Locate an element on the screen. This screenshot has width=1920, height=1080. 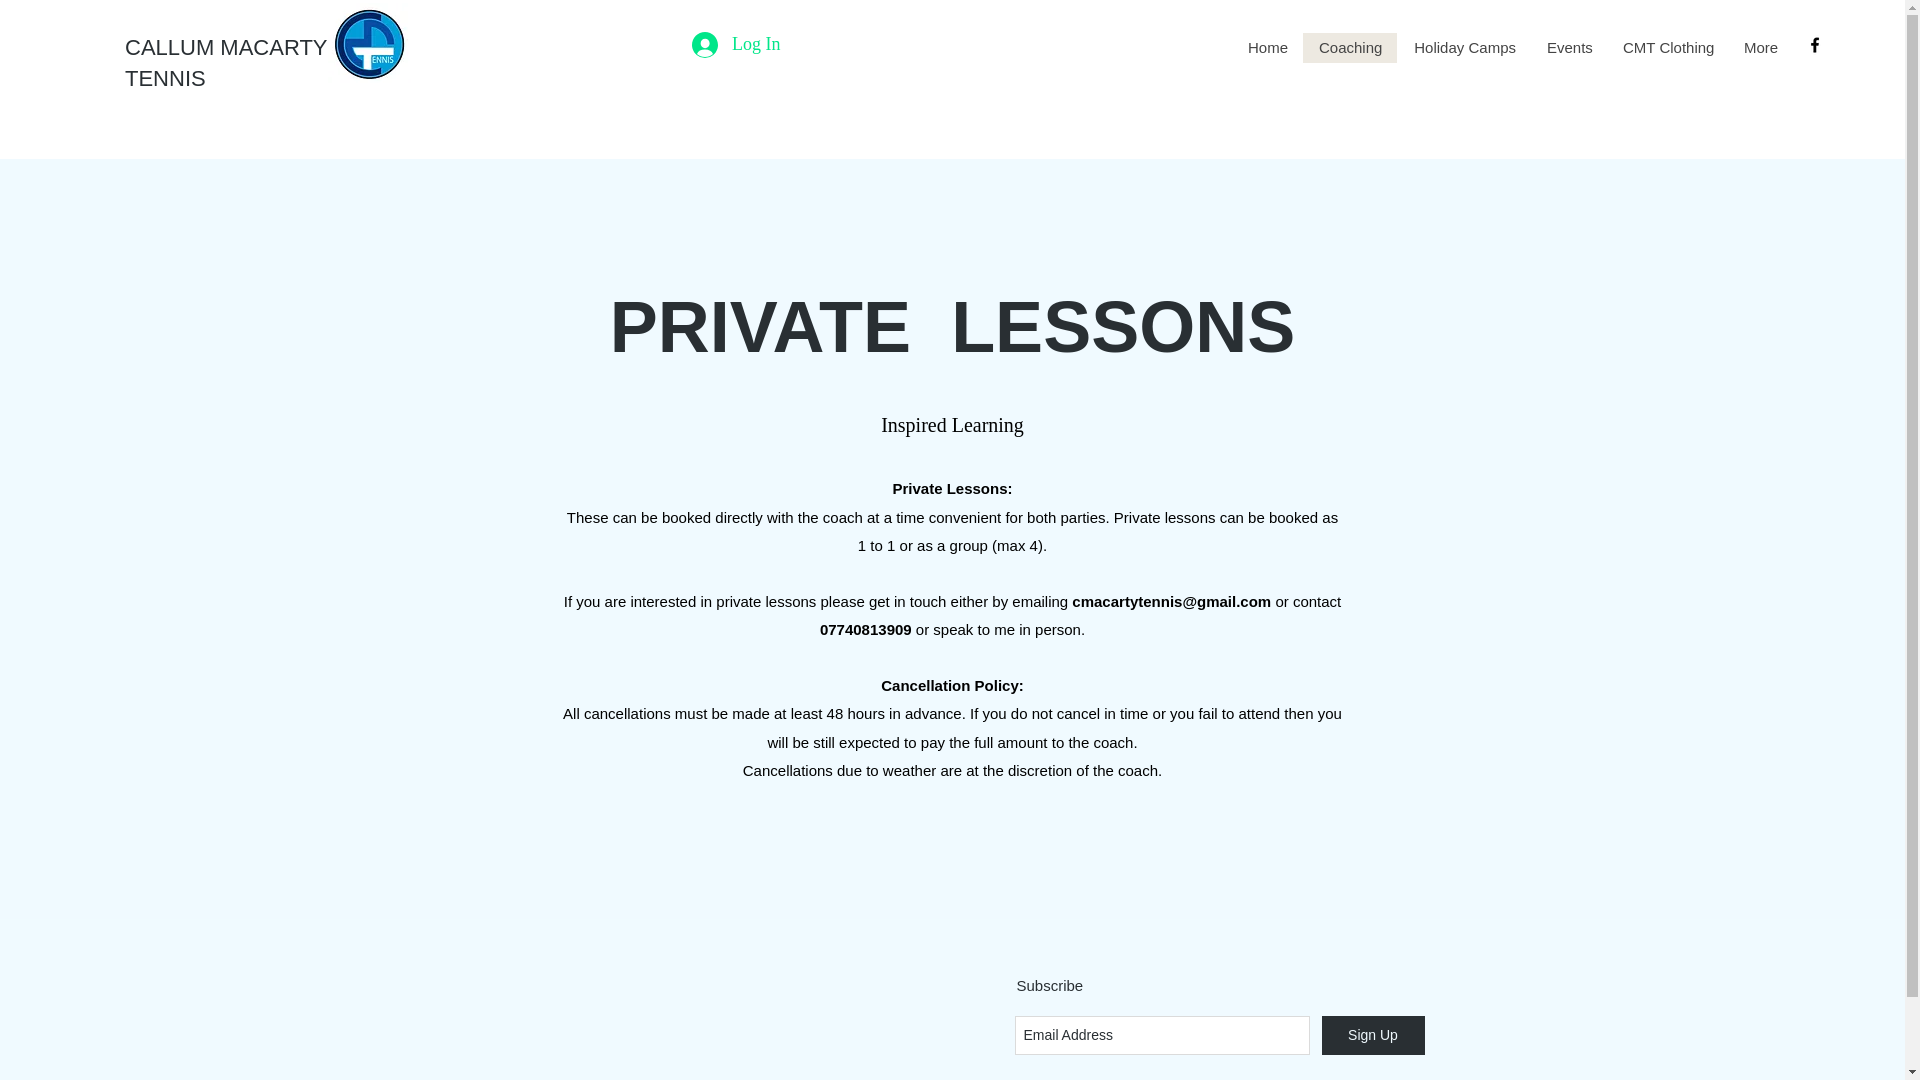
CALLUM MACARTY TENNIS is located at coordinates (225, 62).